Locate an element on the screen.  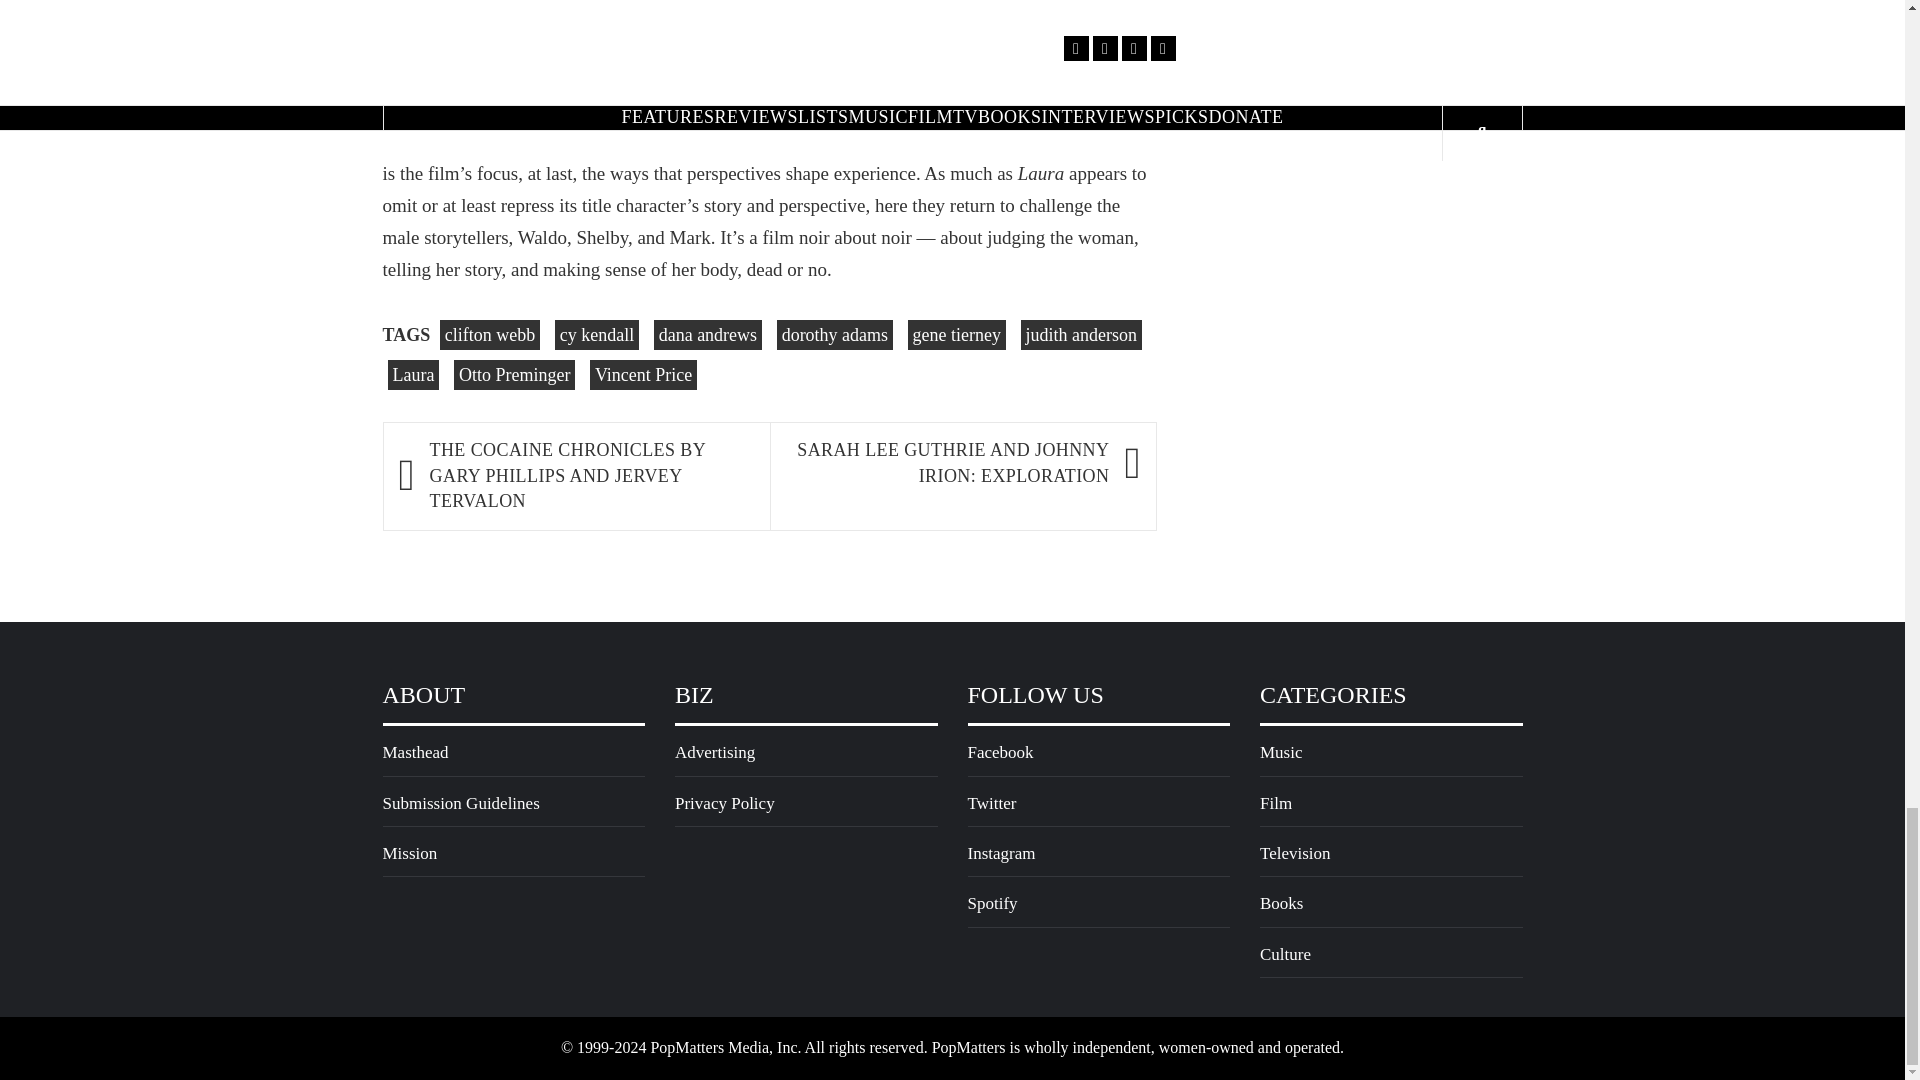
dorothy adams is located at coordinates (834, 334).